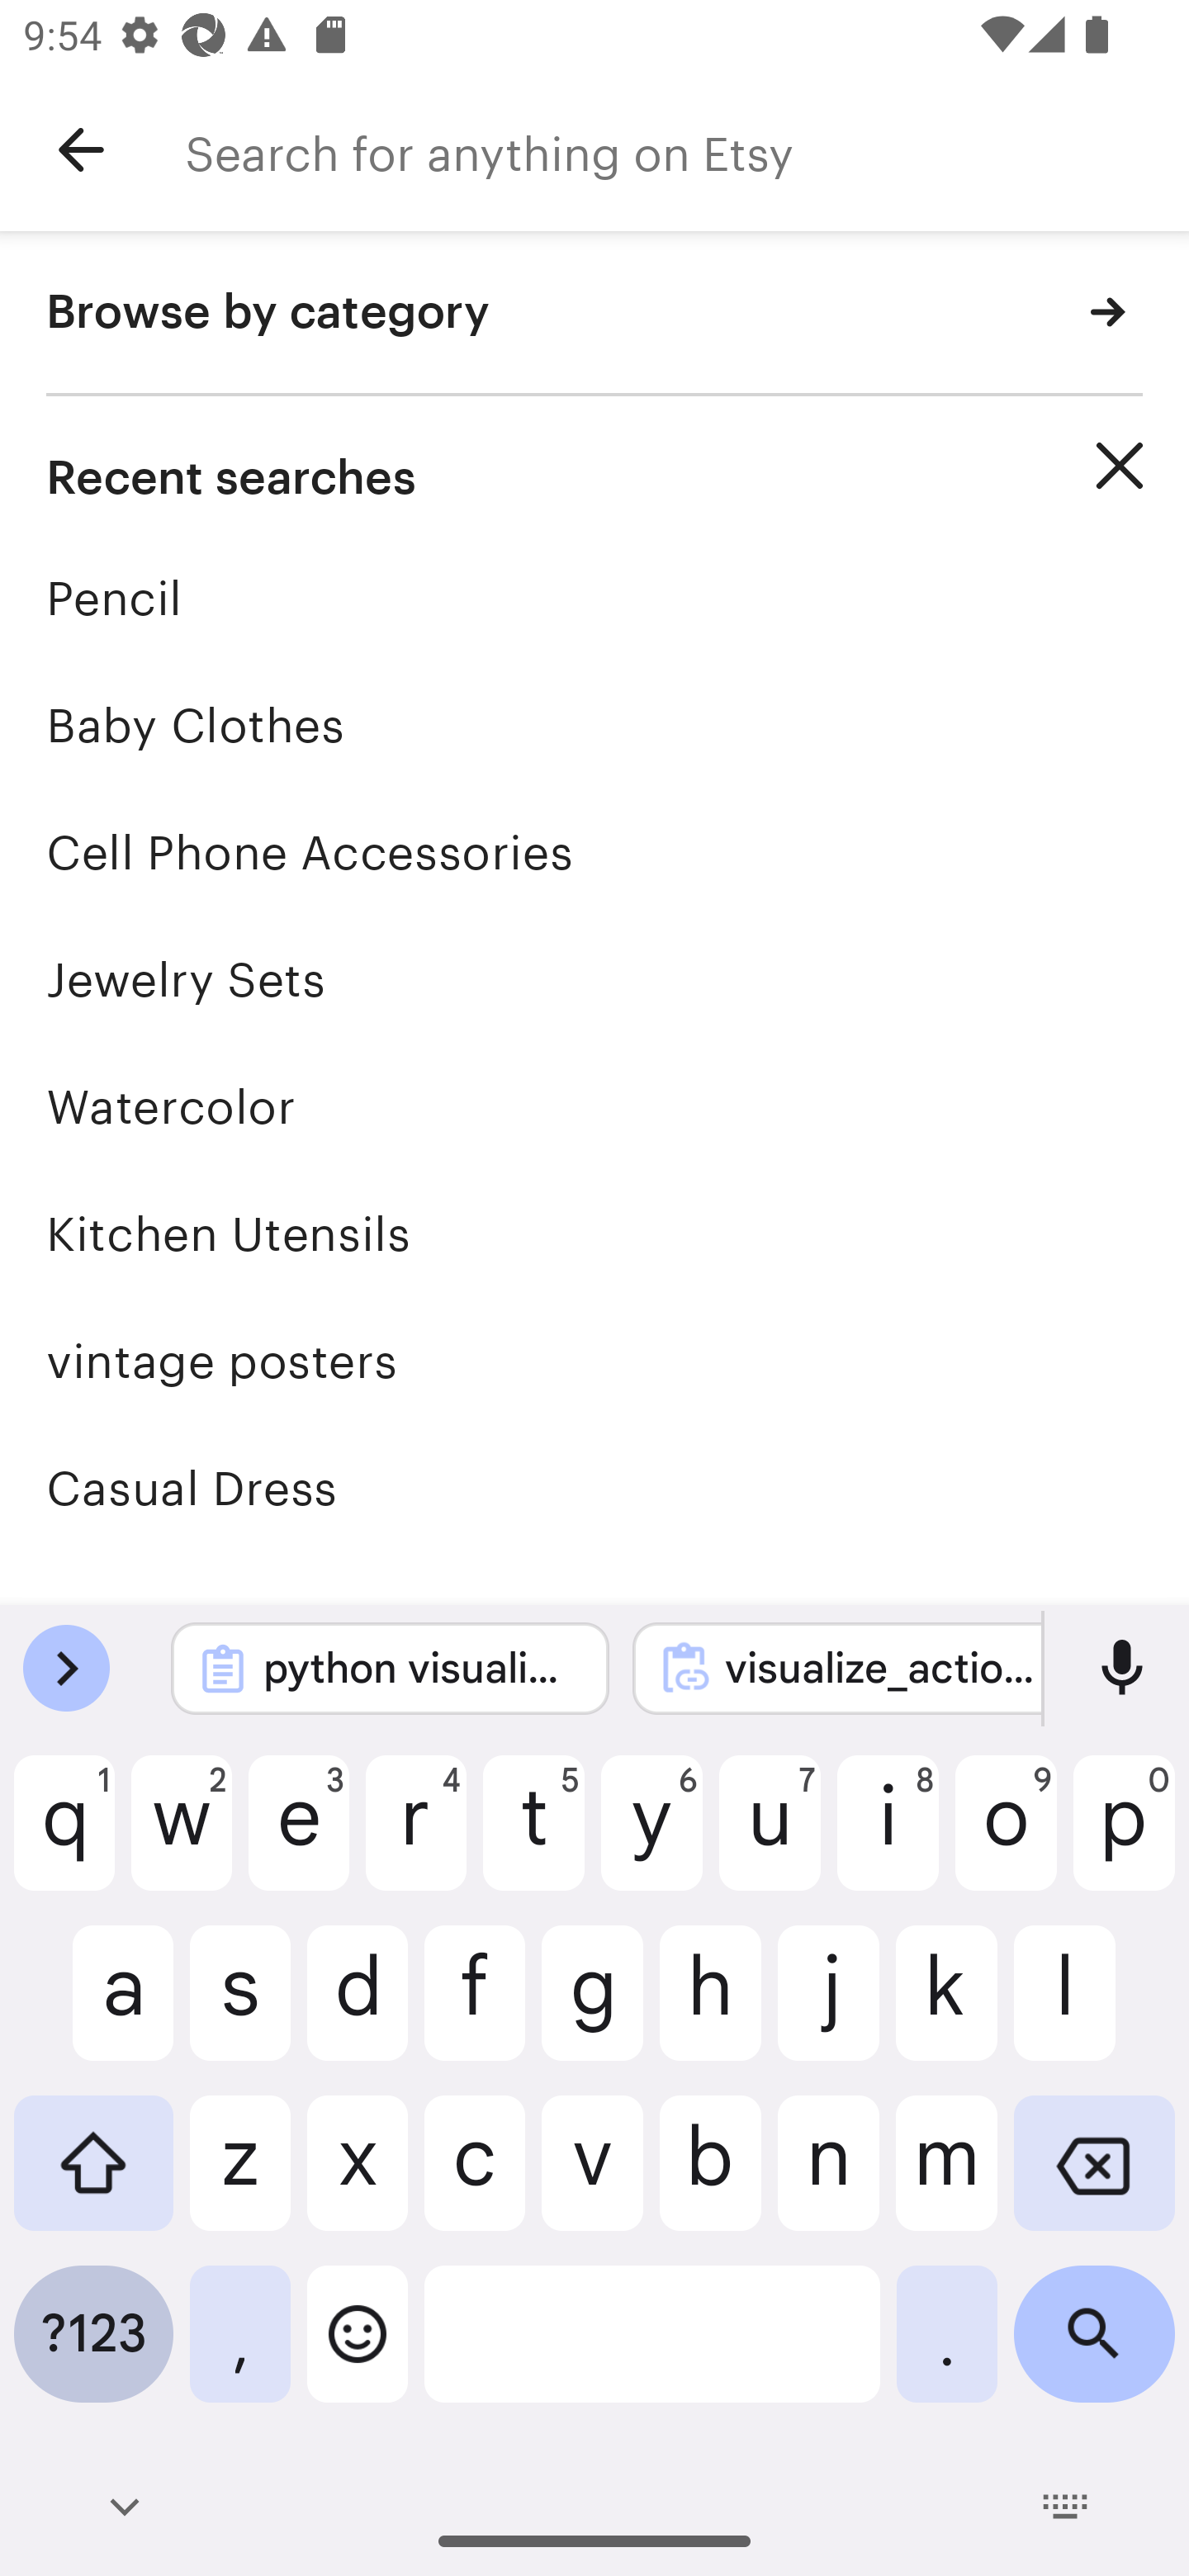  I want to click on Search for anything on Etsy, so click(687, 150).